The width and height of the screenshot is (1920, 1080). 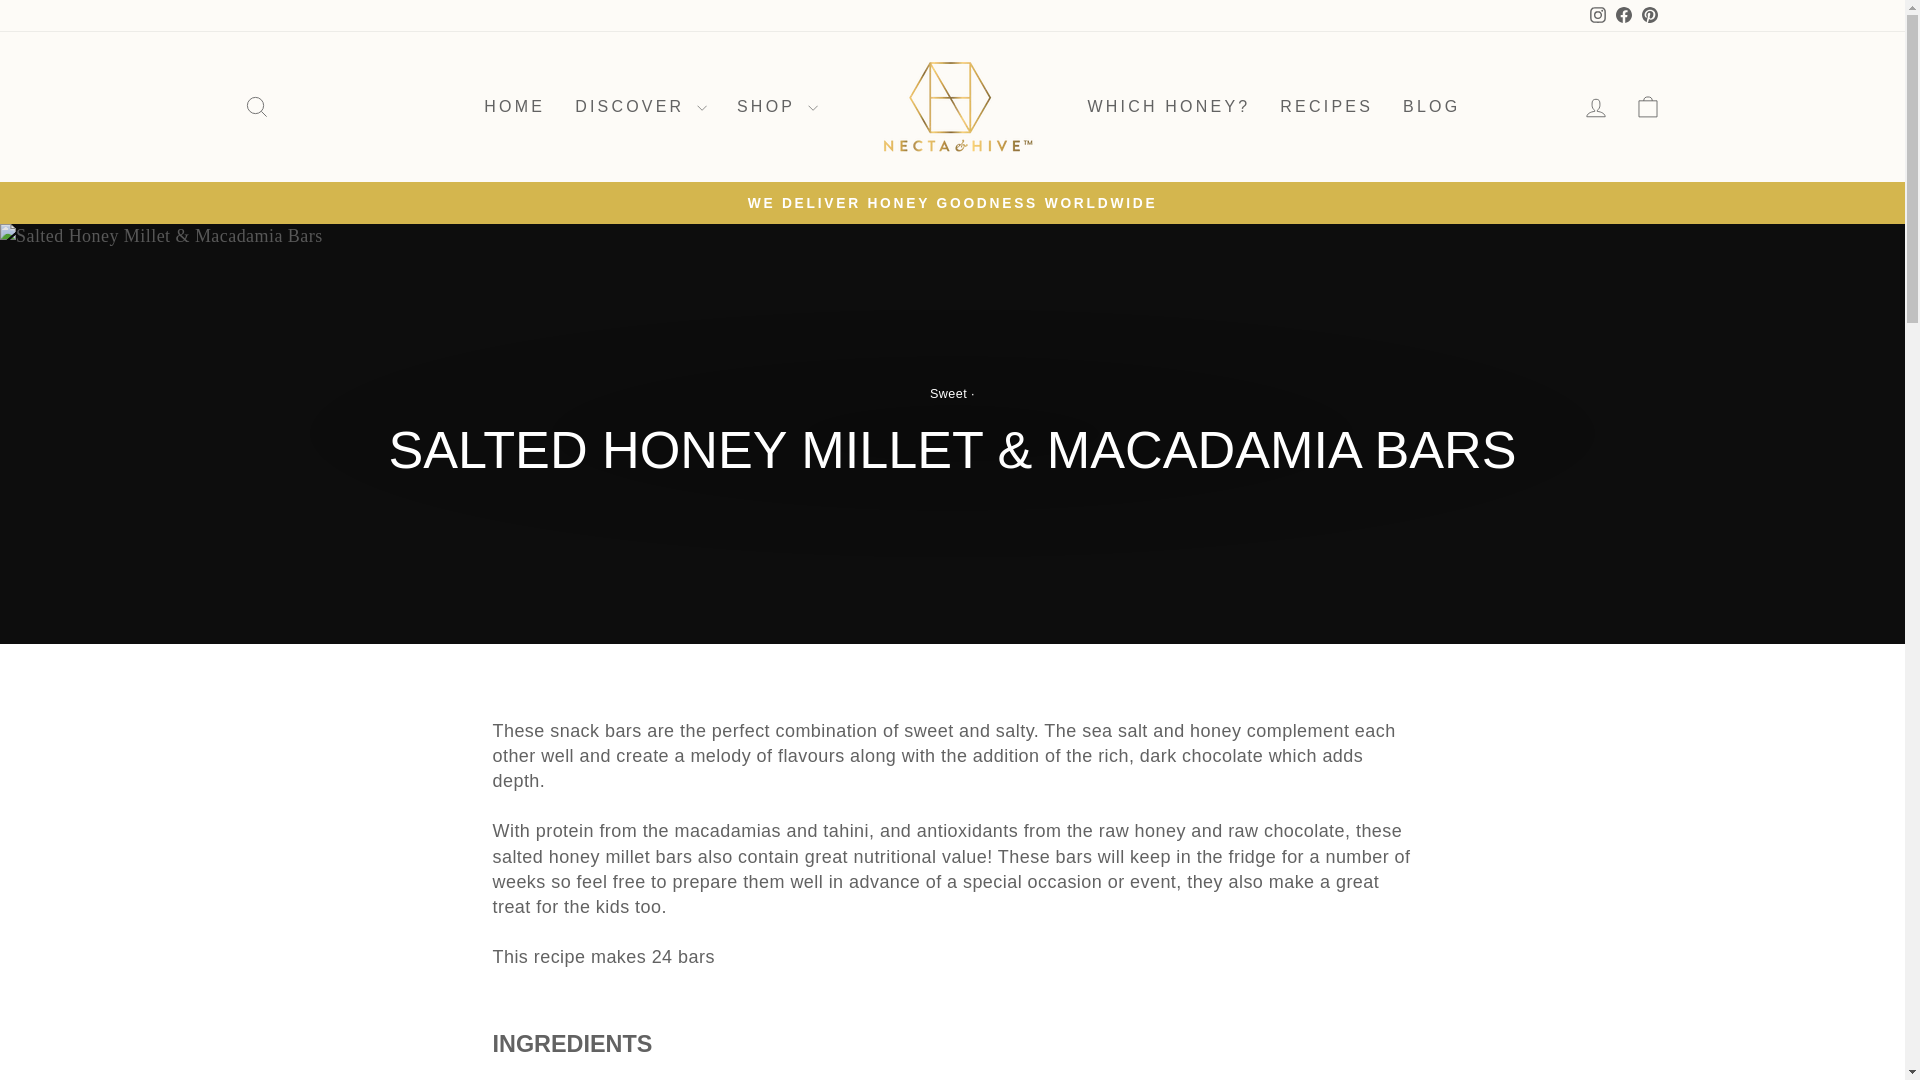 What do you see at coordinates (1168, 107) in the screenshot?
I see `WHICH HONEY?` at bounding box center [1168, 107].